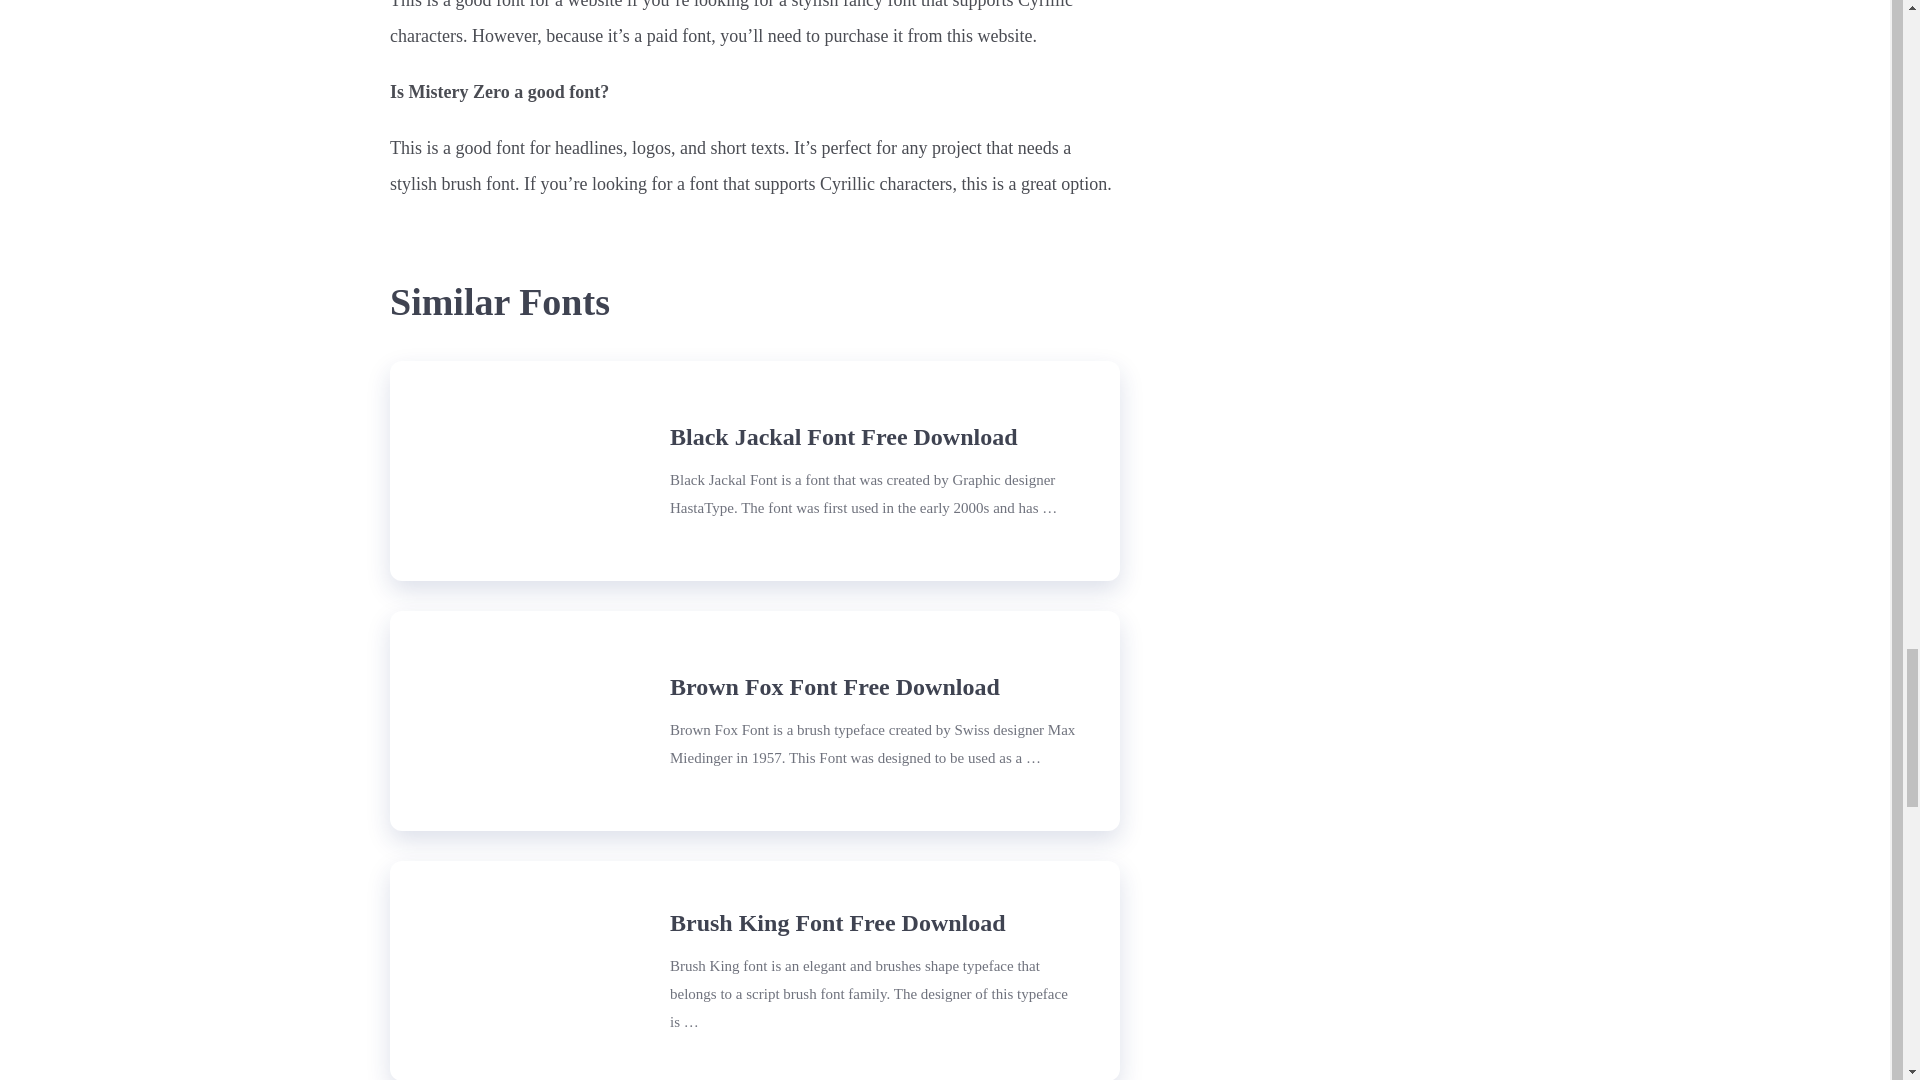 The width and height of the screenshot is (1920, 1080). Describe the element at coordinates (514, 970) in the screenshot. I see `Brush King Font Free Download` at that location.